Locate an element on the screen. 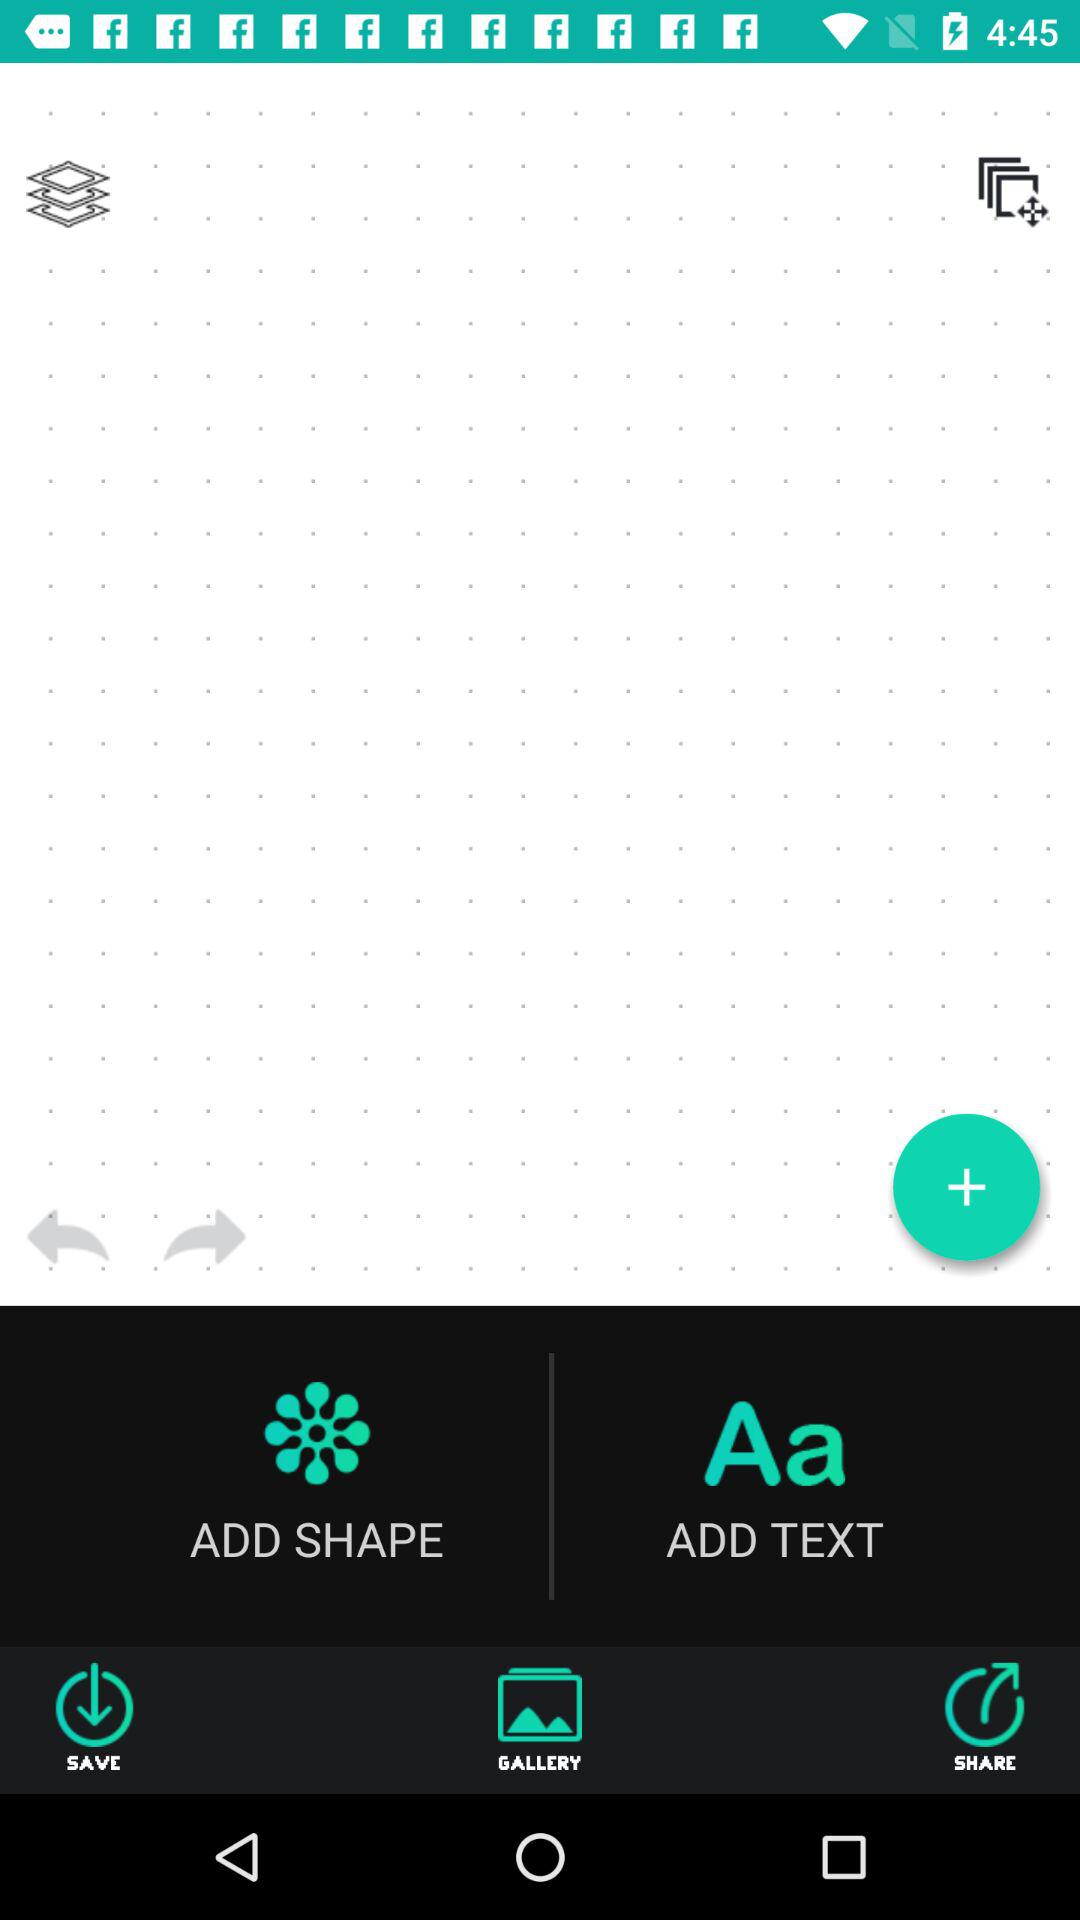  jump until the gallery icon is located at coordinates (540, 1720).